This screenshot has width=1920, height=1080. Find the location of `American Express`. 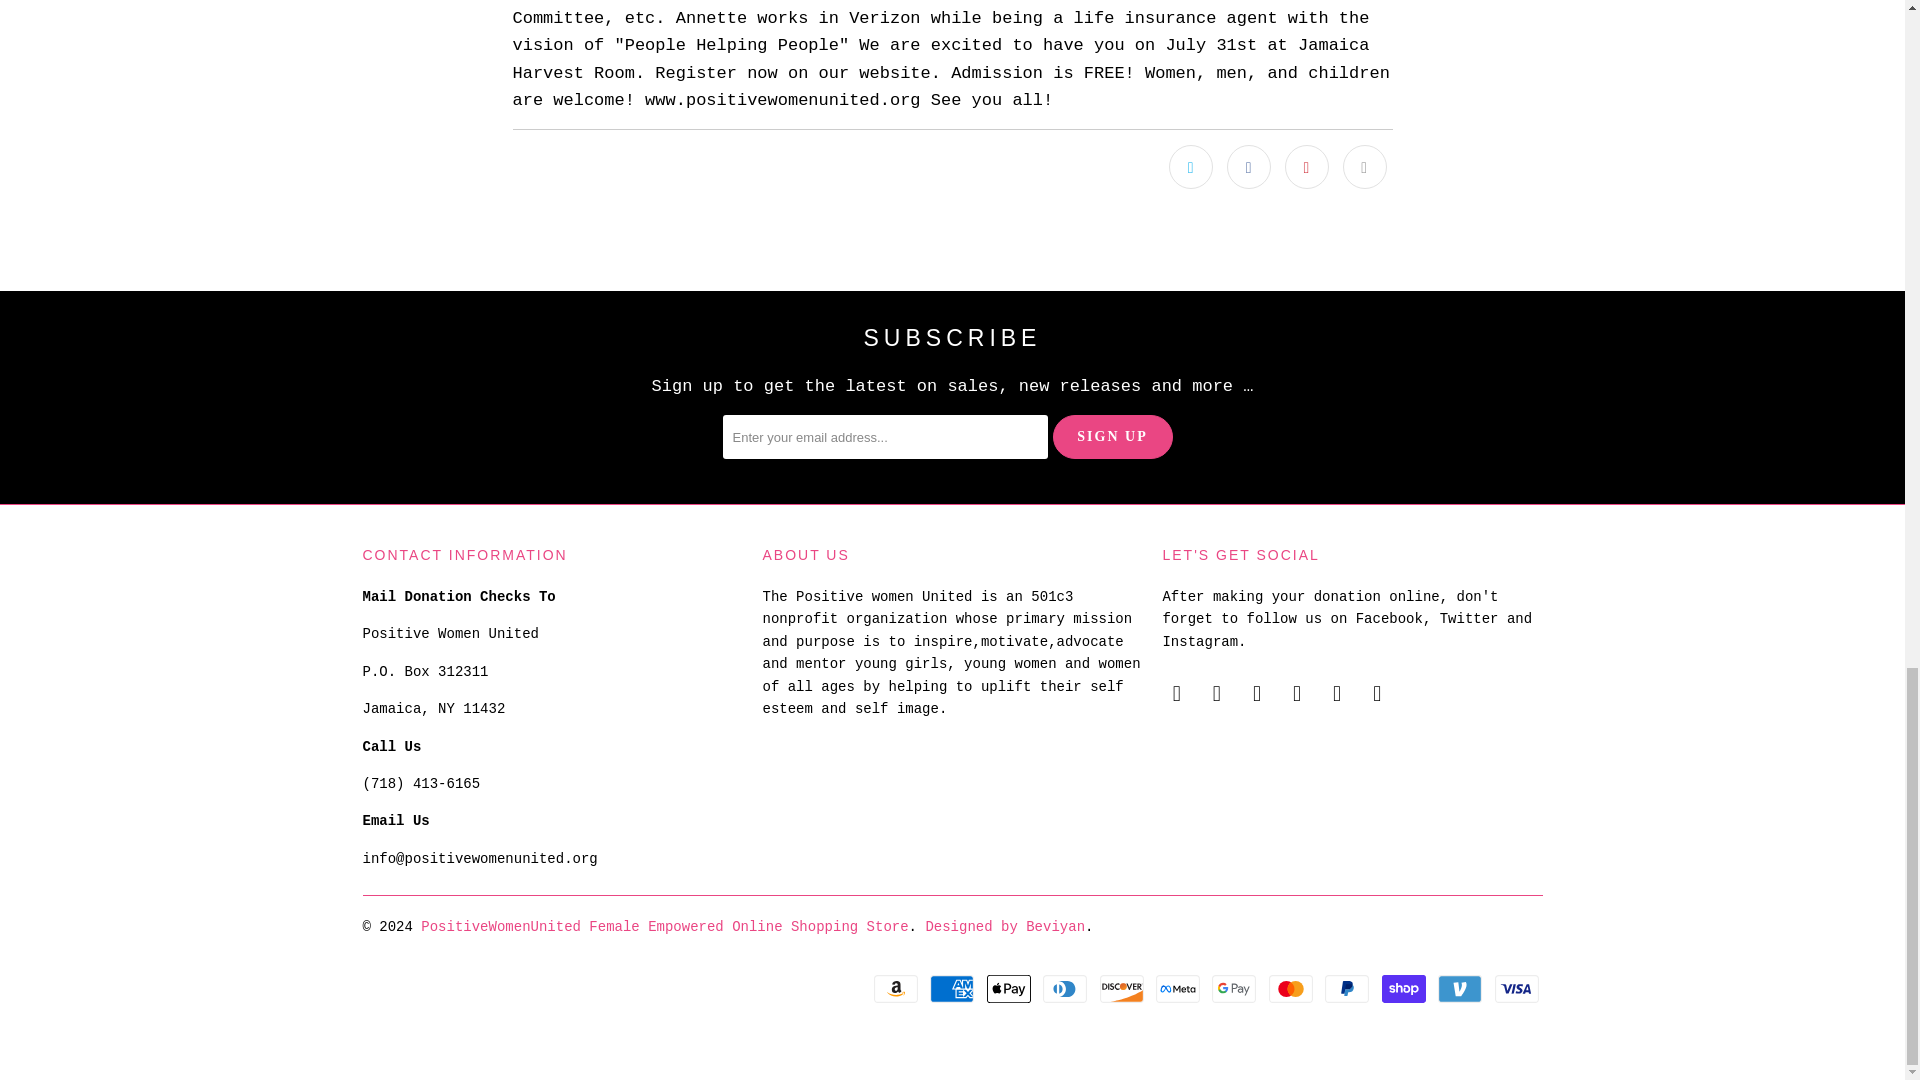

American Express is located at coordinates (953, 989).